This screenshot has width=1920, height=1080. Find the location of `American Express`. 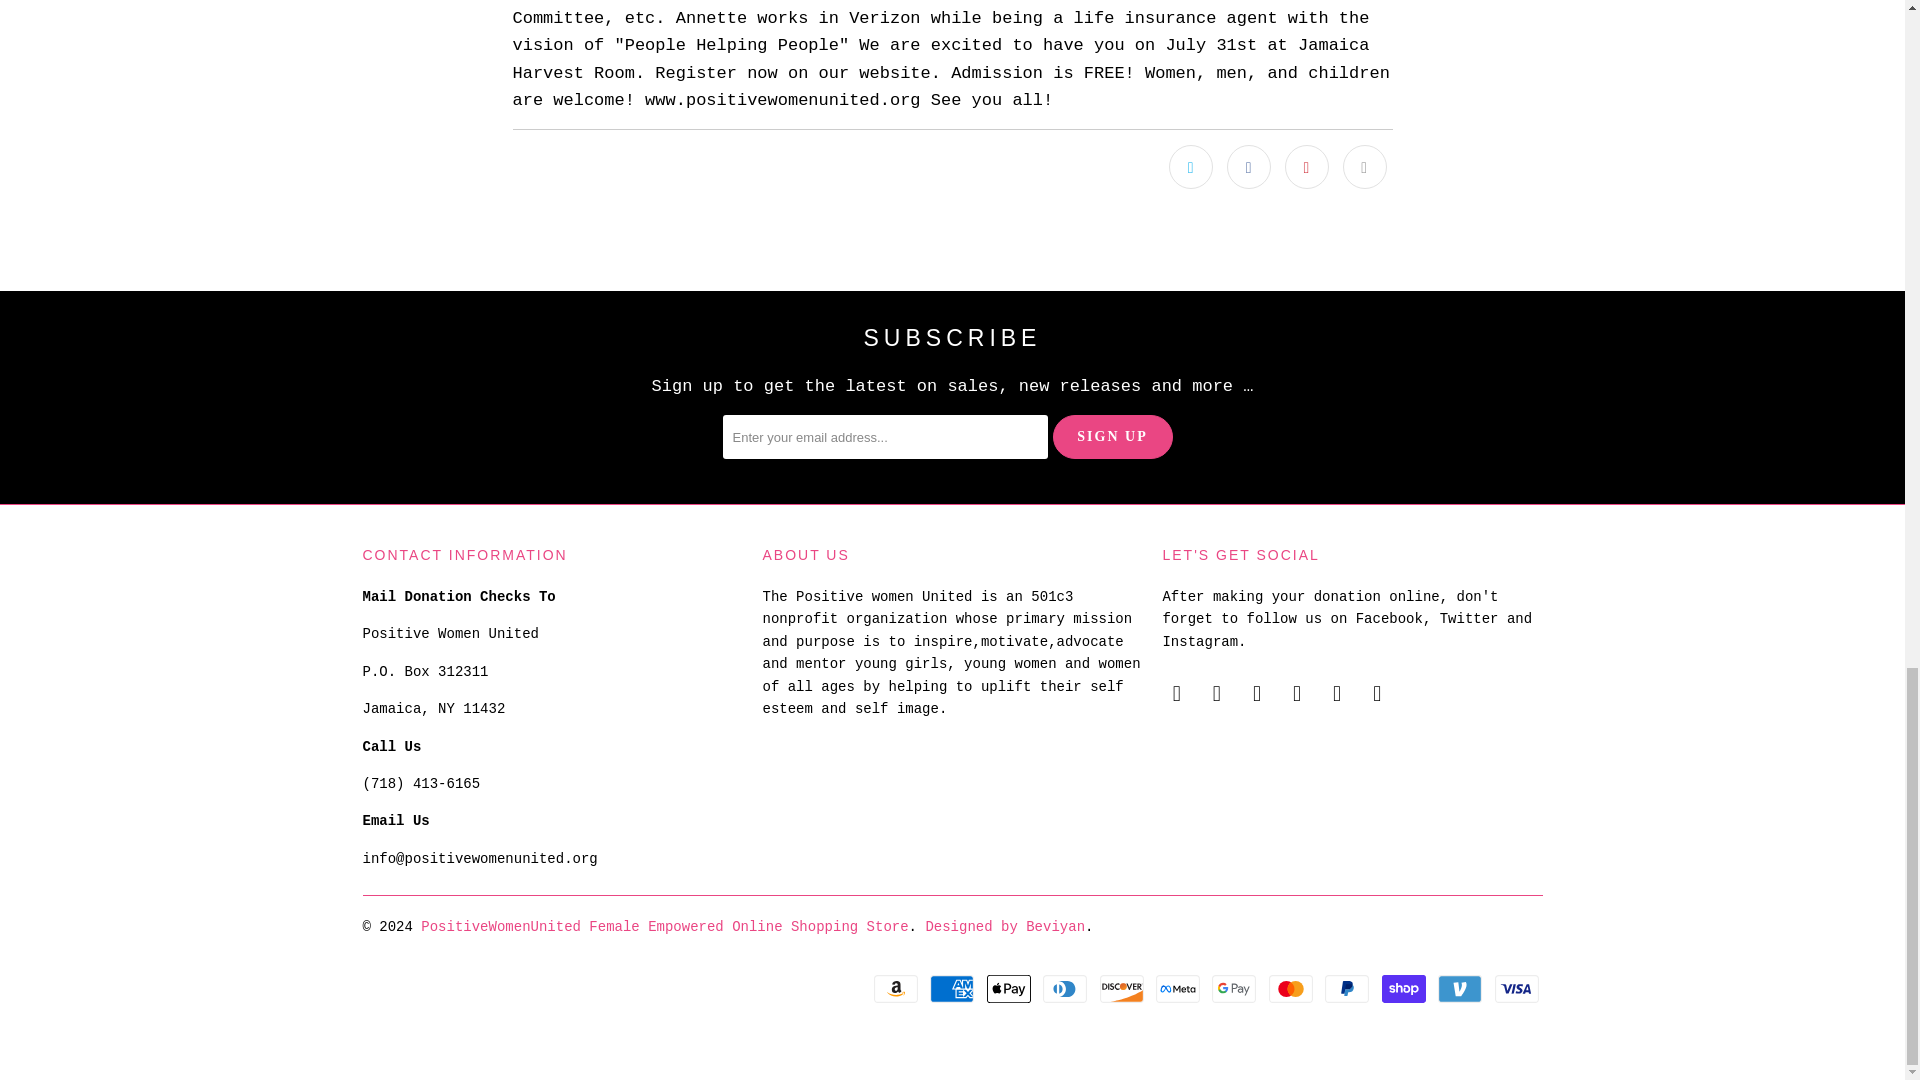

American Express is located at coordinates (953, 989).